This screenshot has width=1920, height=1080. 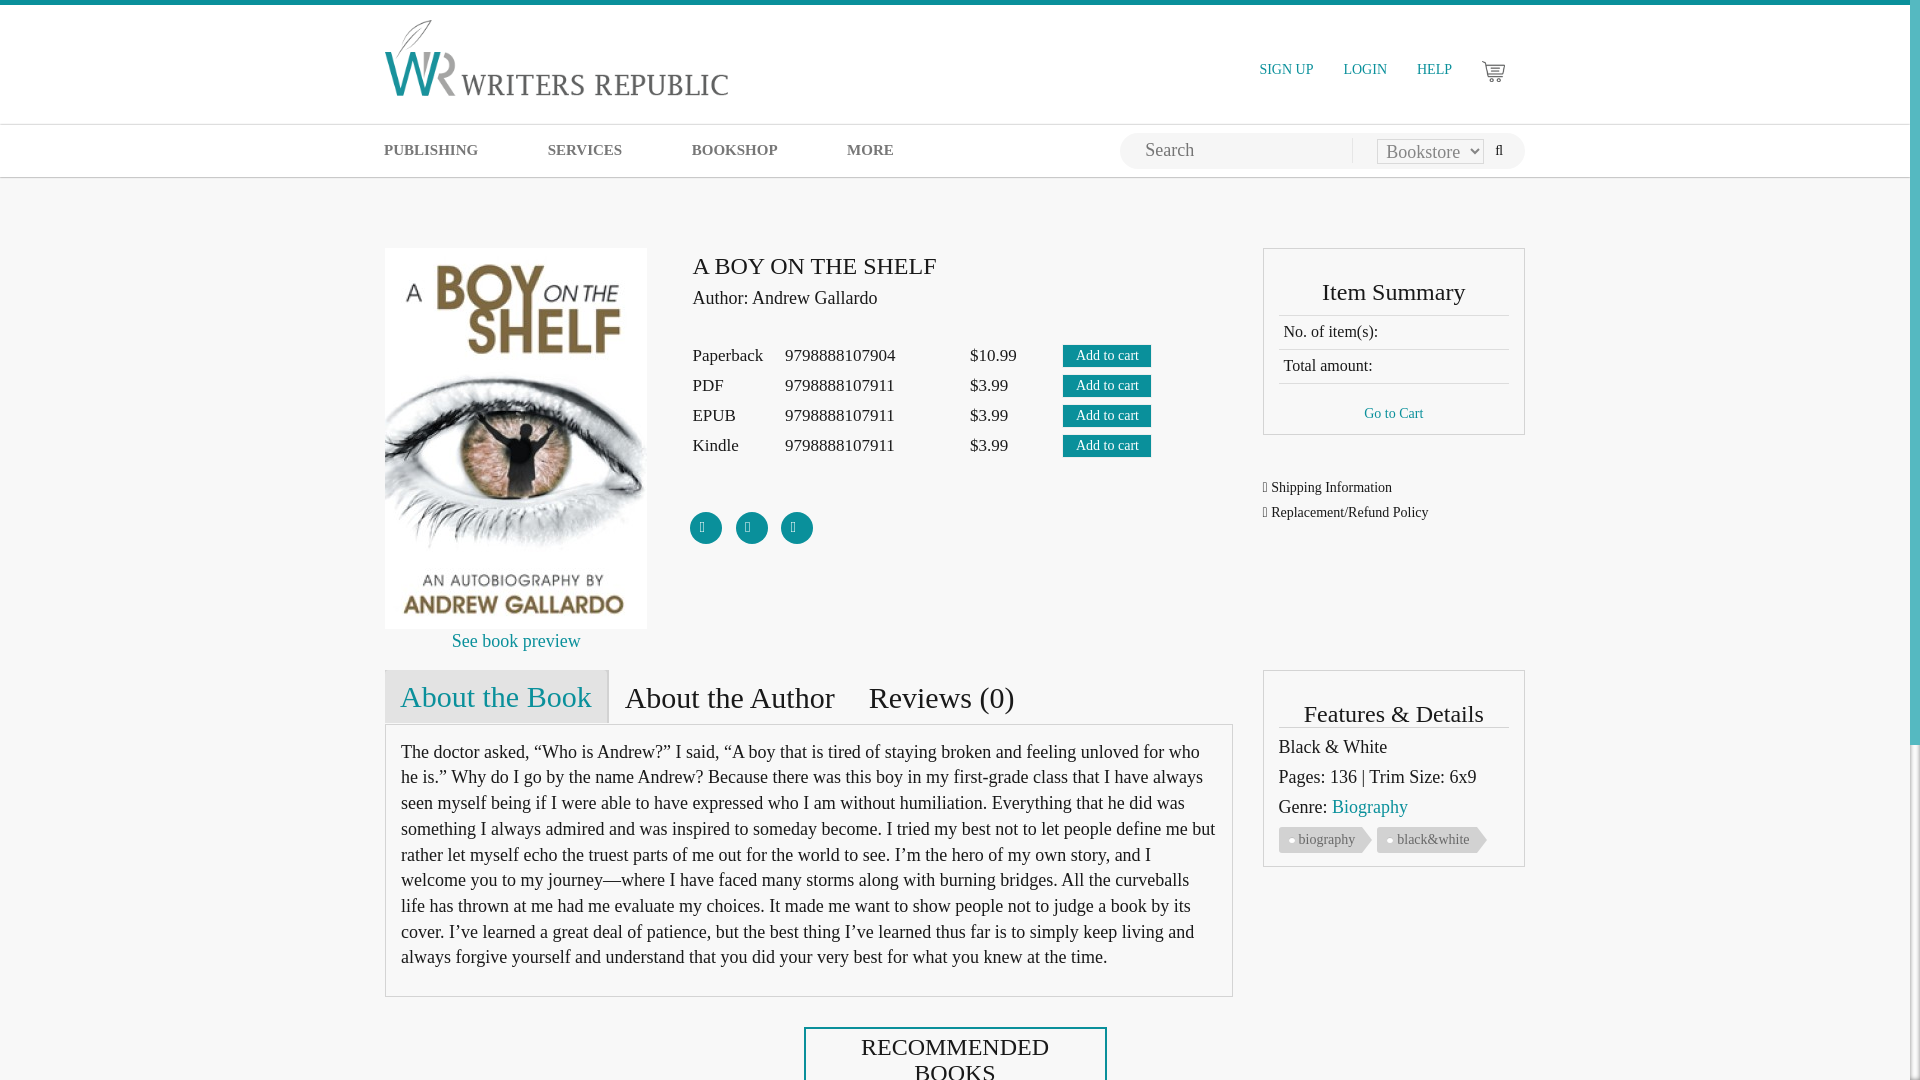 I want to click on BOOKSHOP, so click(x=734, y=150).